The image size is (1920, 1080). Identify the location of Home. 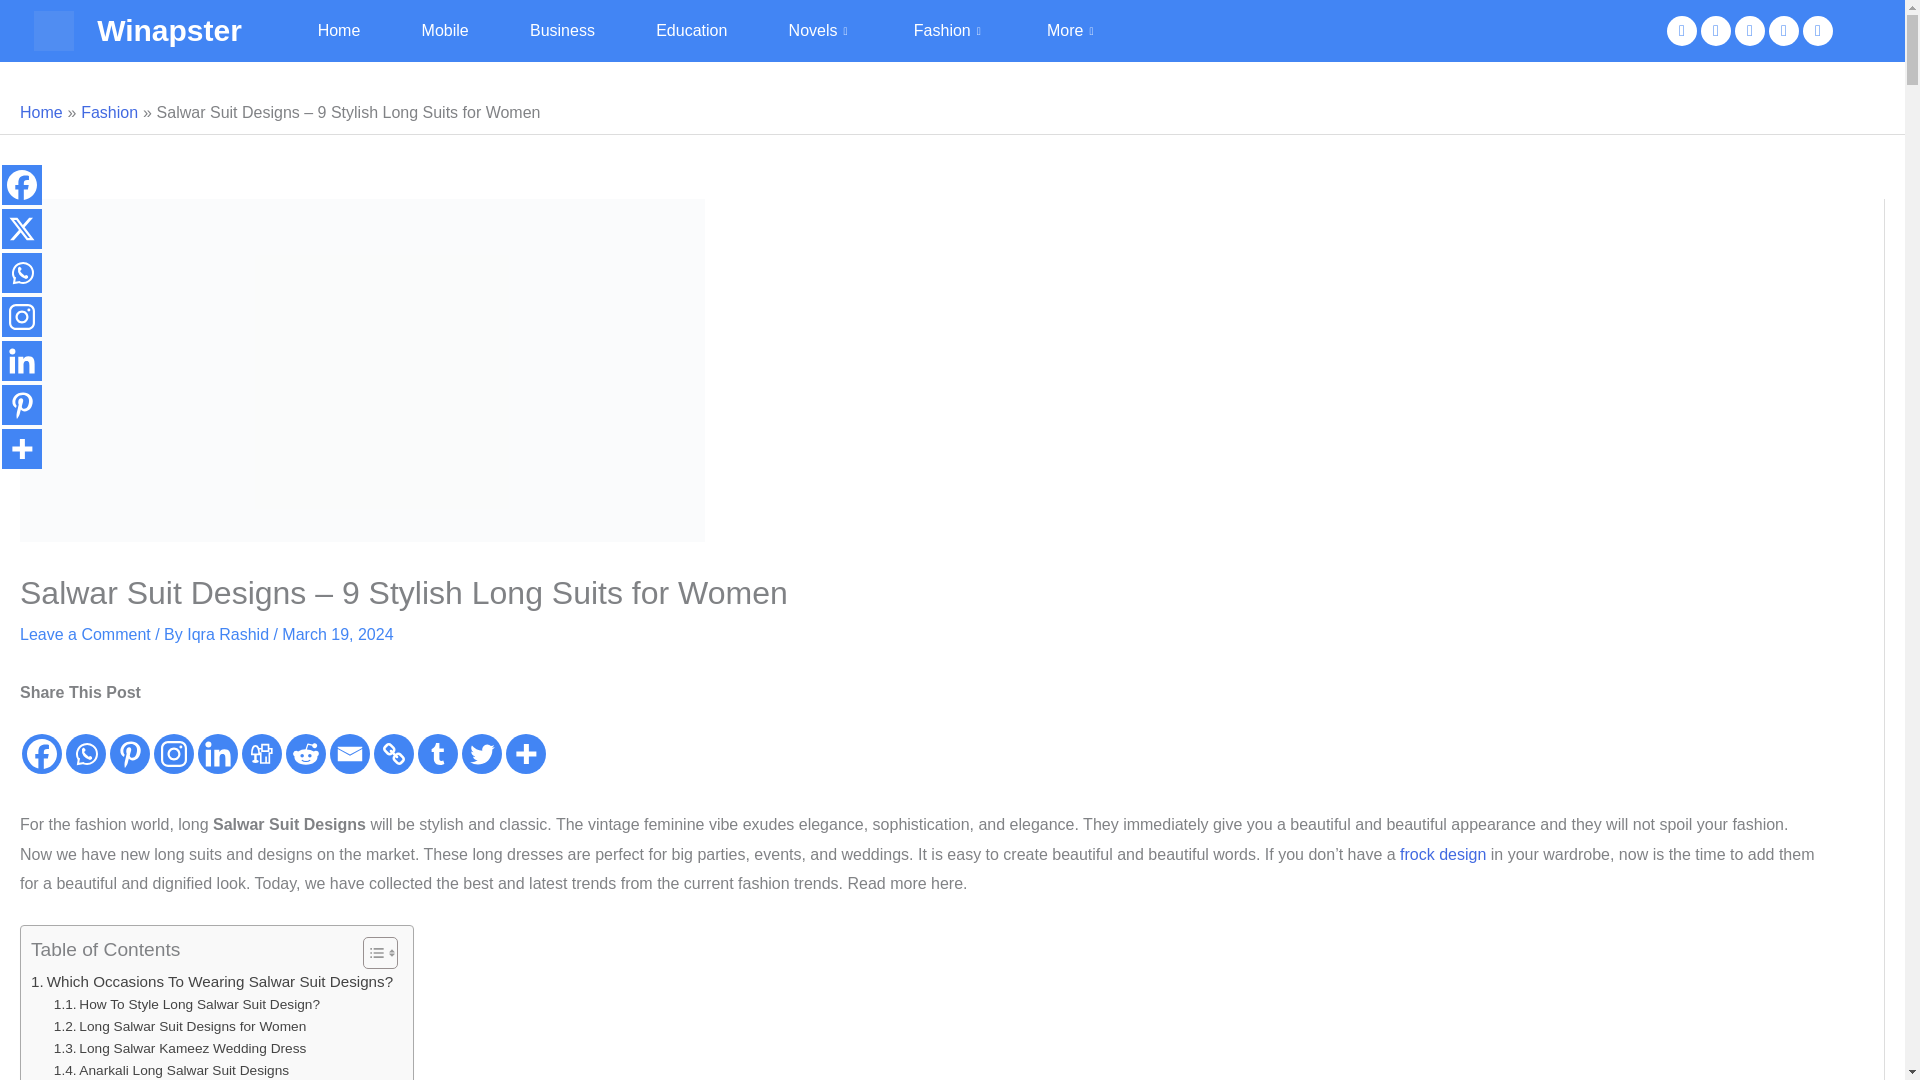
(339, 31).